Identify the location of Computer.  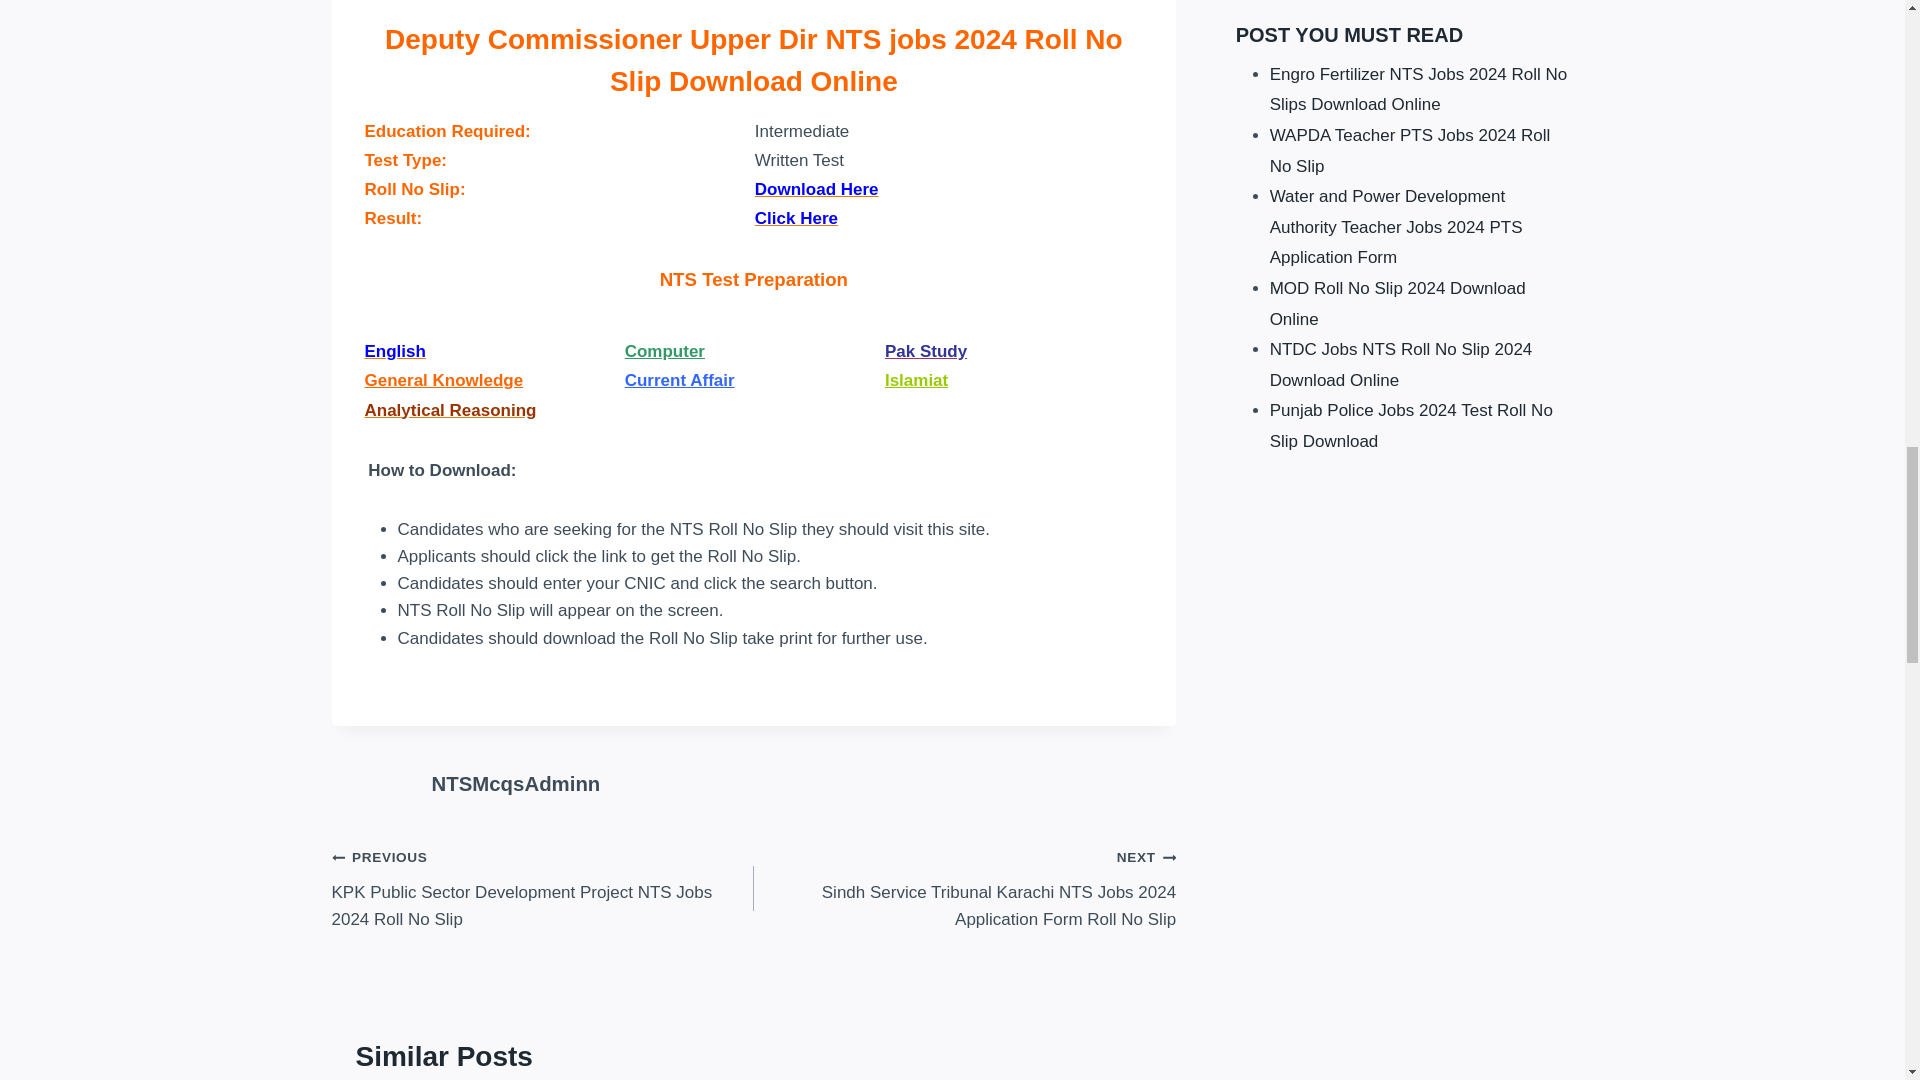
(664, 351).